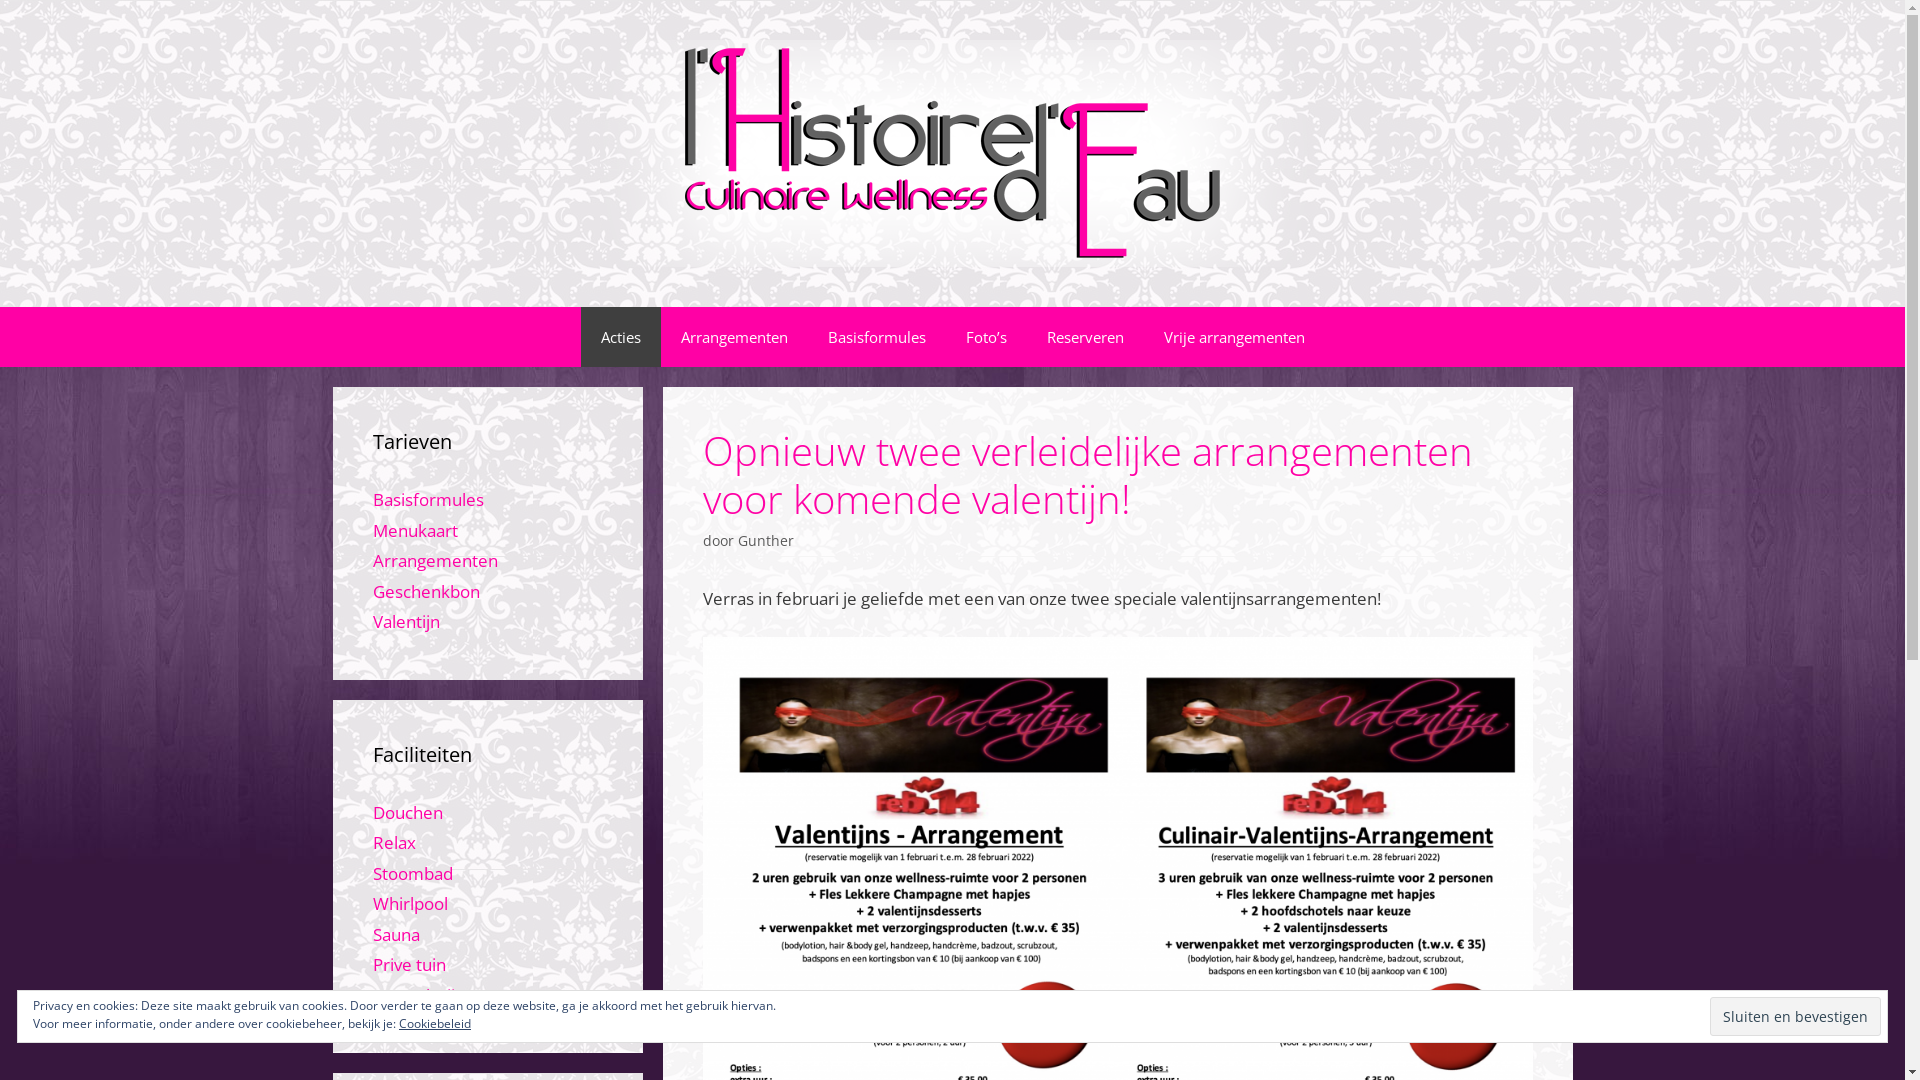  Describe the element at coordinates (620, 337) in the screenshot. I see `Acties` at that location.